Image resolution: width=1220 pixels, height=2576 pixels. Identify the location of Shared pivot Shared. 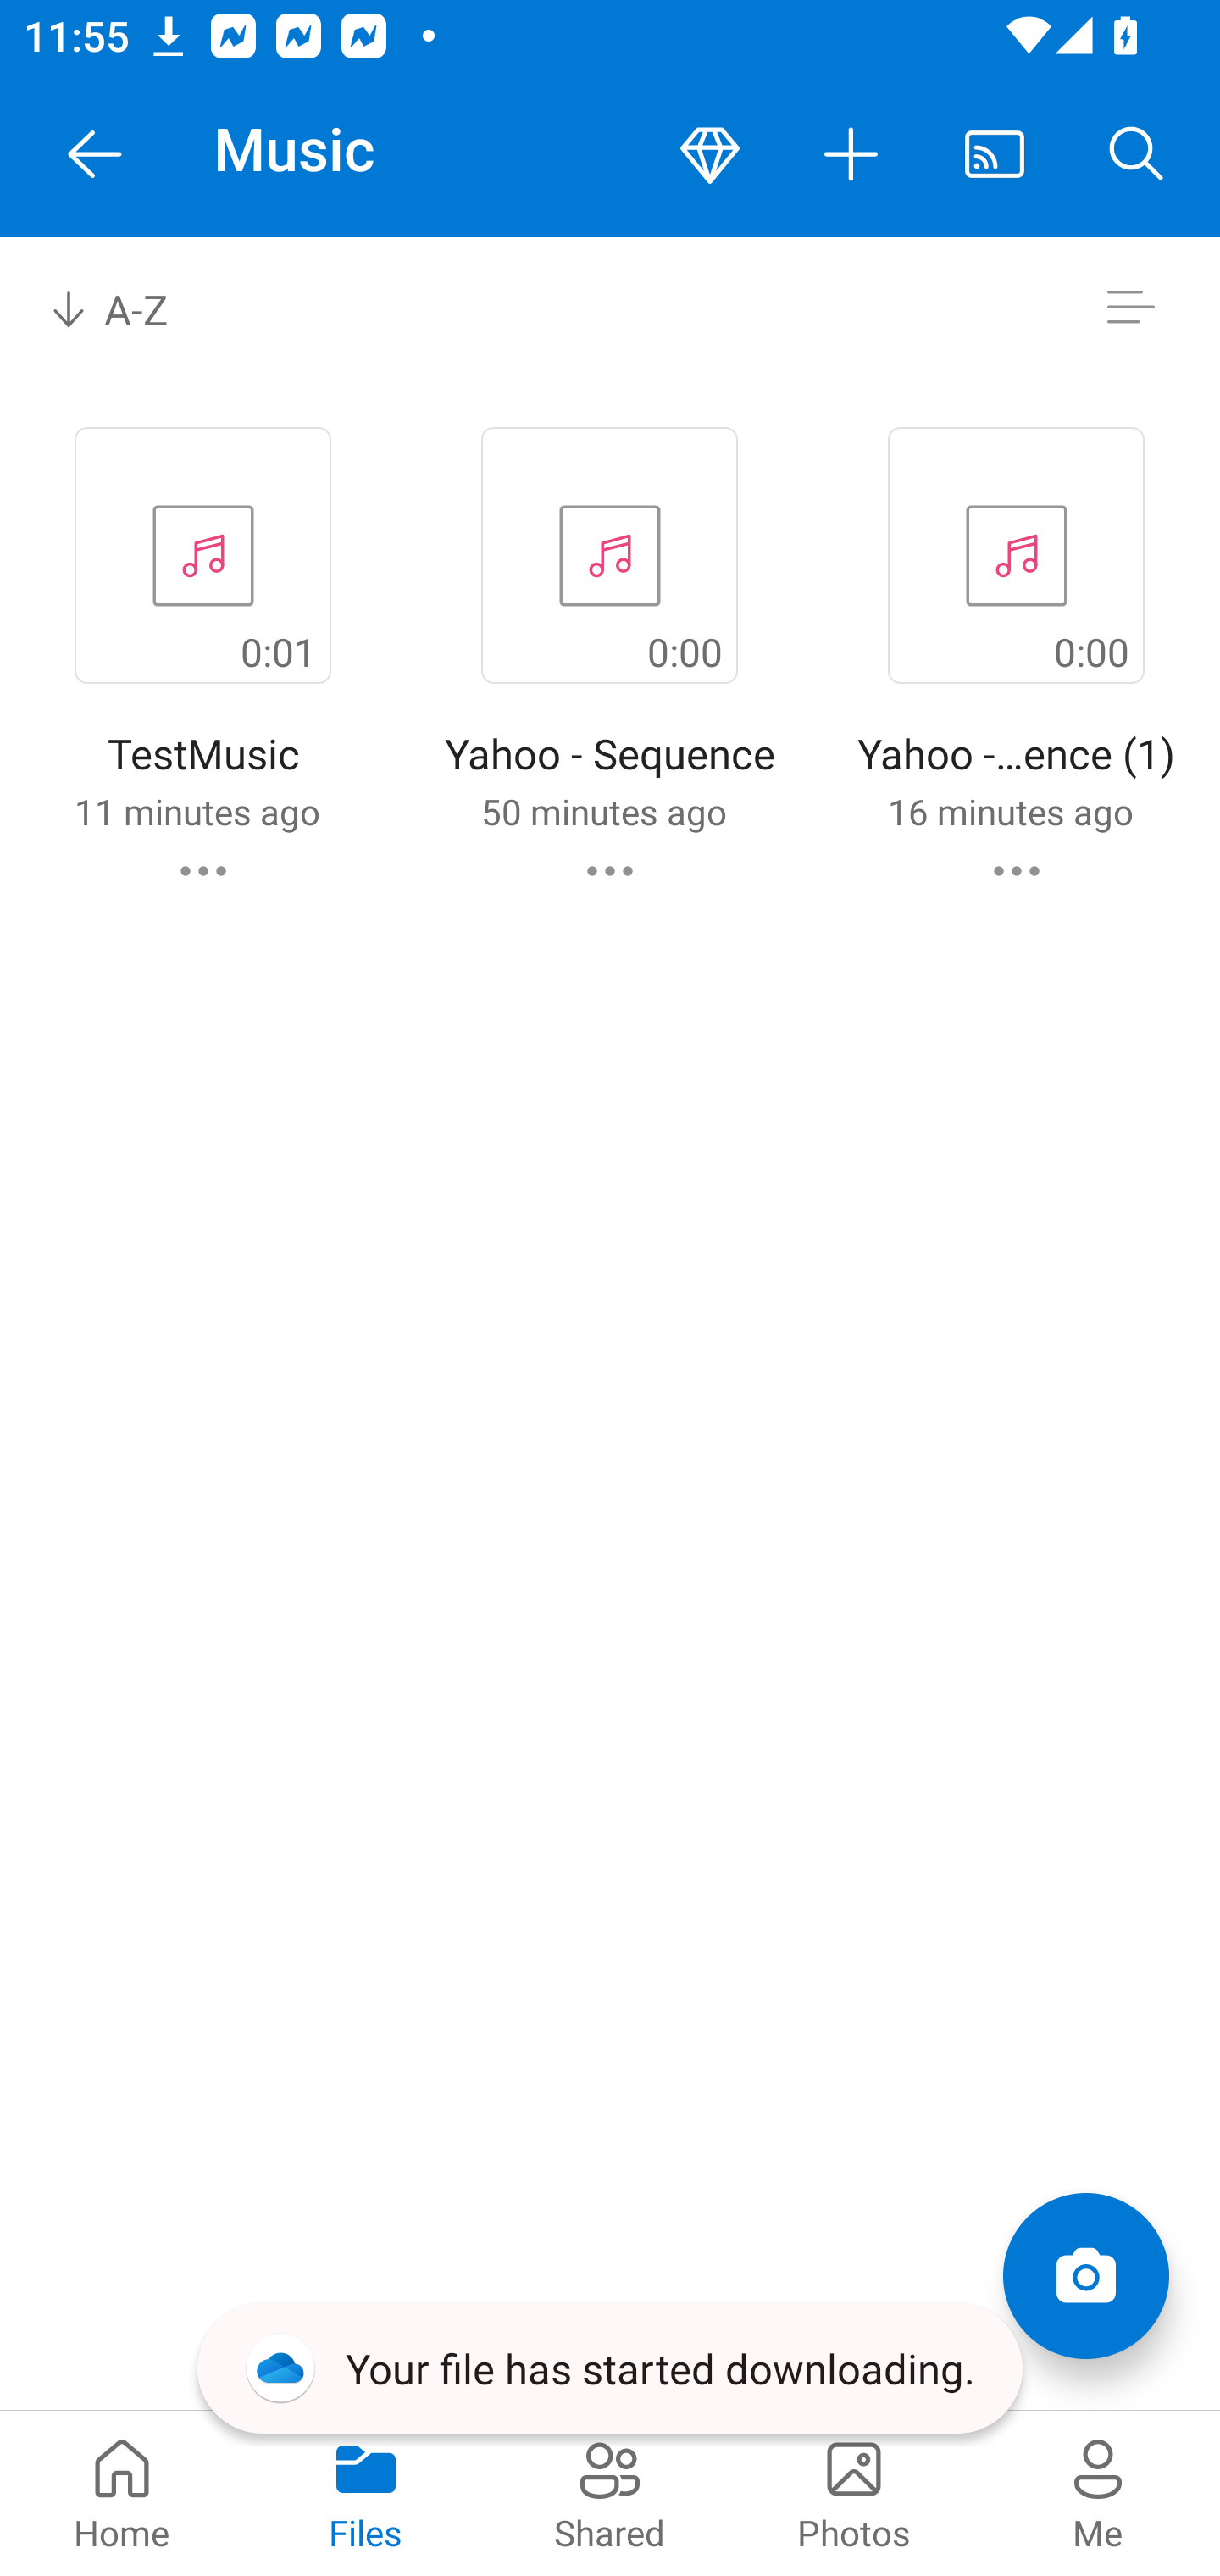
(610, 2493).